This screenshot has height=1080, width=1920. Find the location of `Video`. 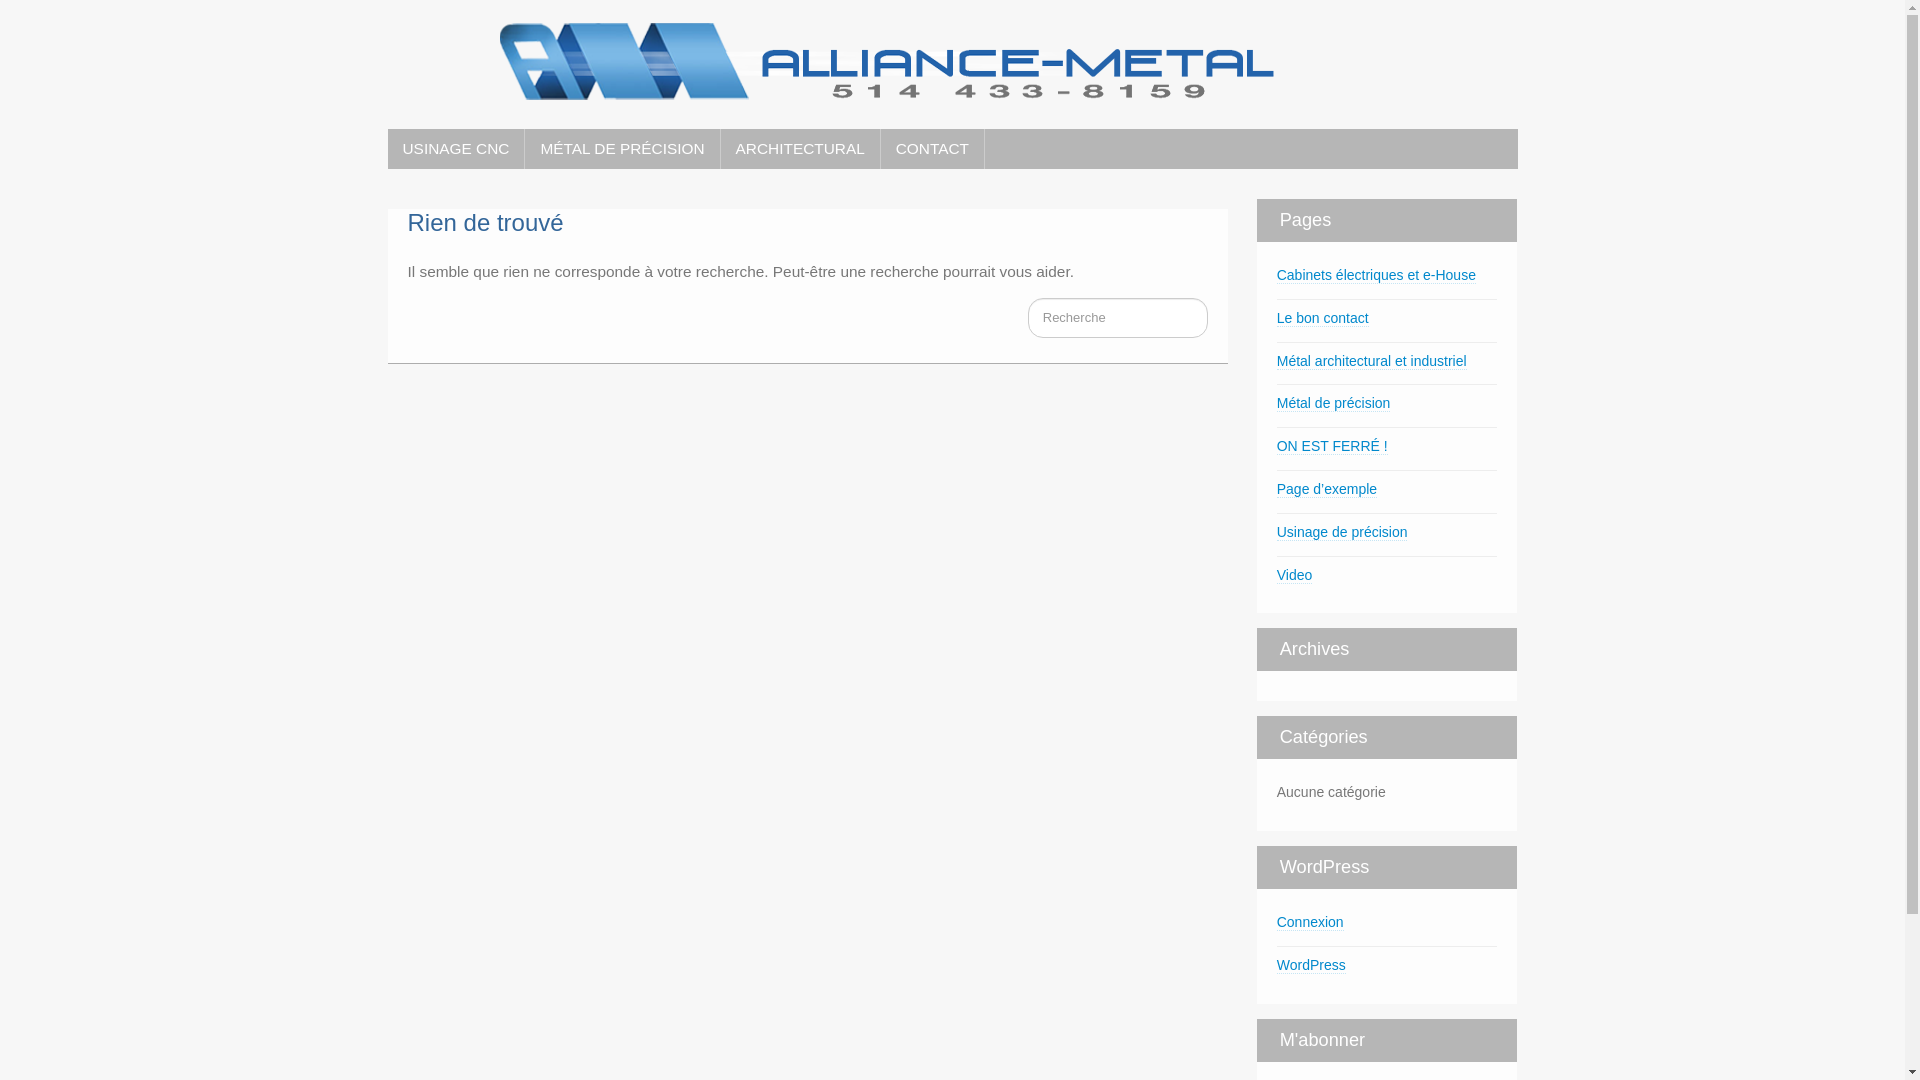

Video is located at coordinates (1295, 576).